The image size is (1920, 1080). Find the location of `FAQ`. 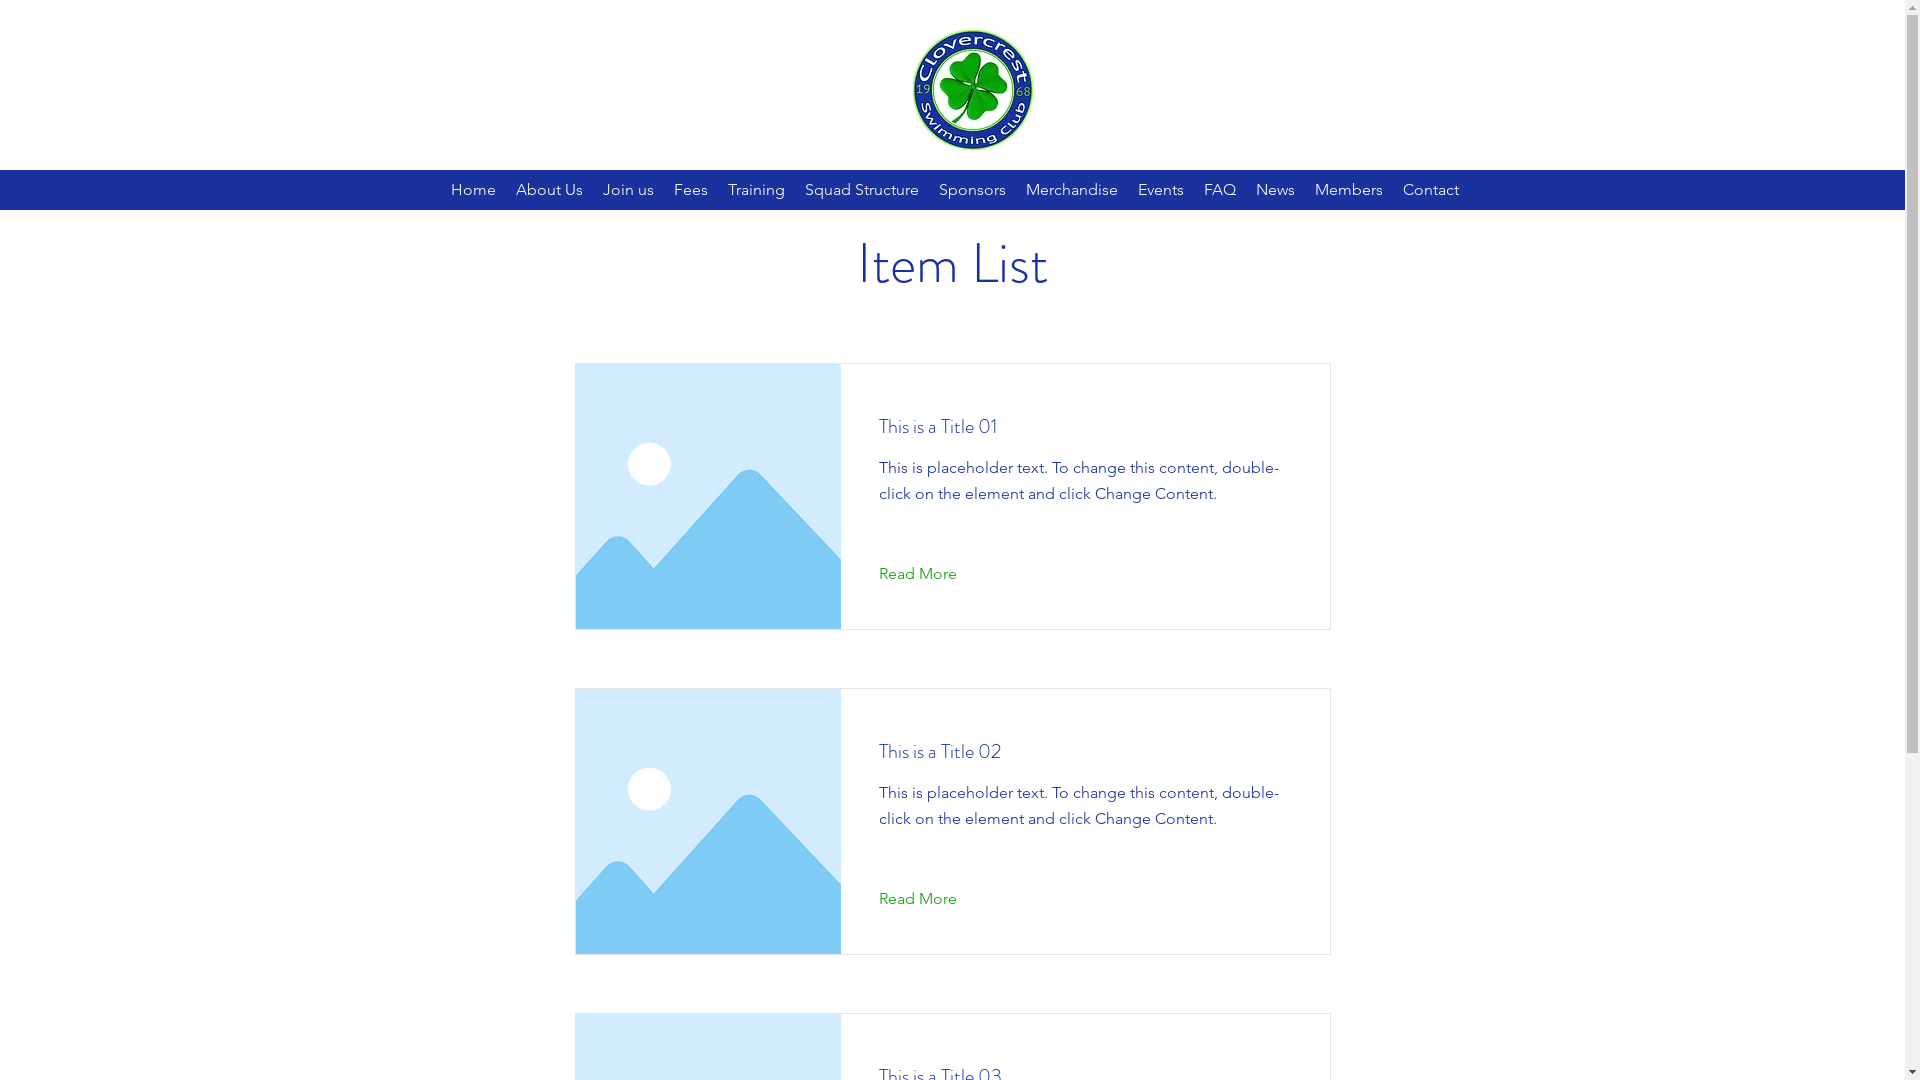

FAQ is located at coordinates (1220, 190).